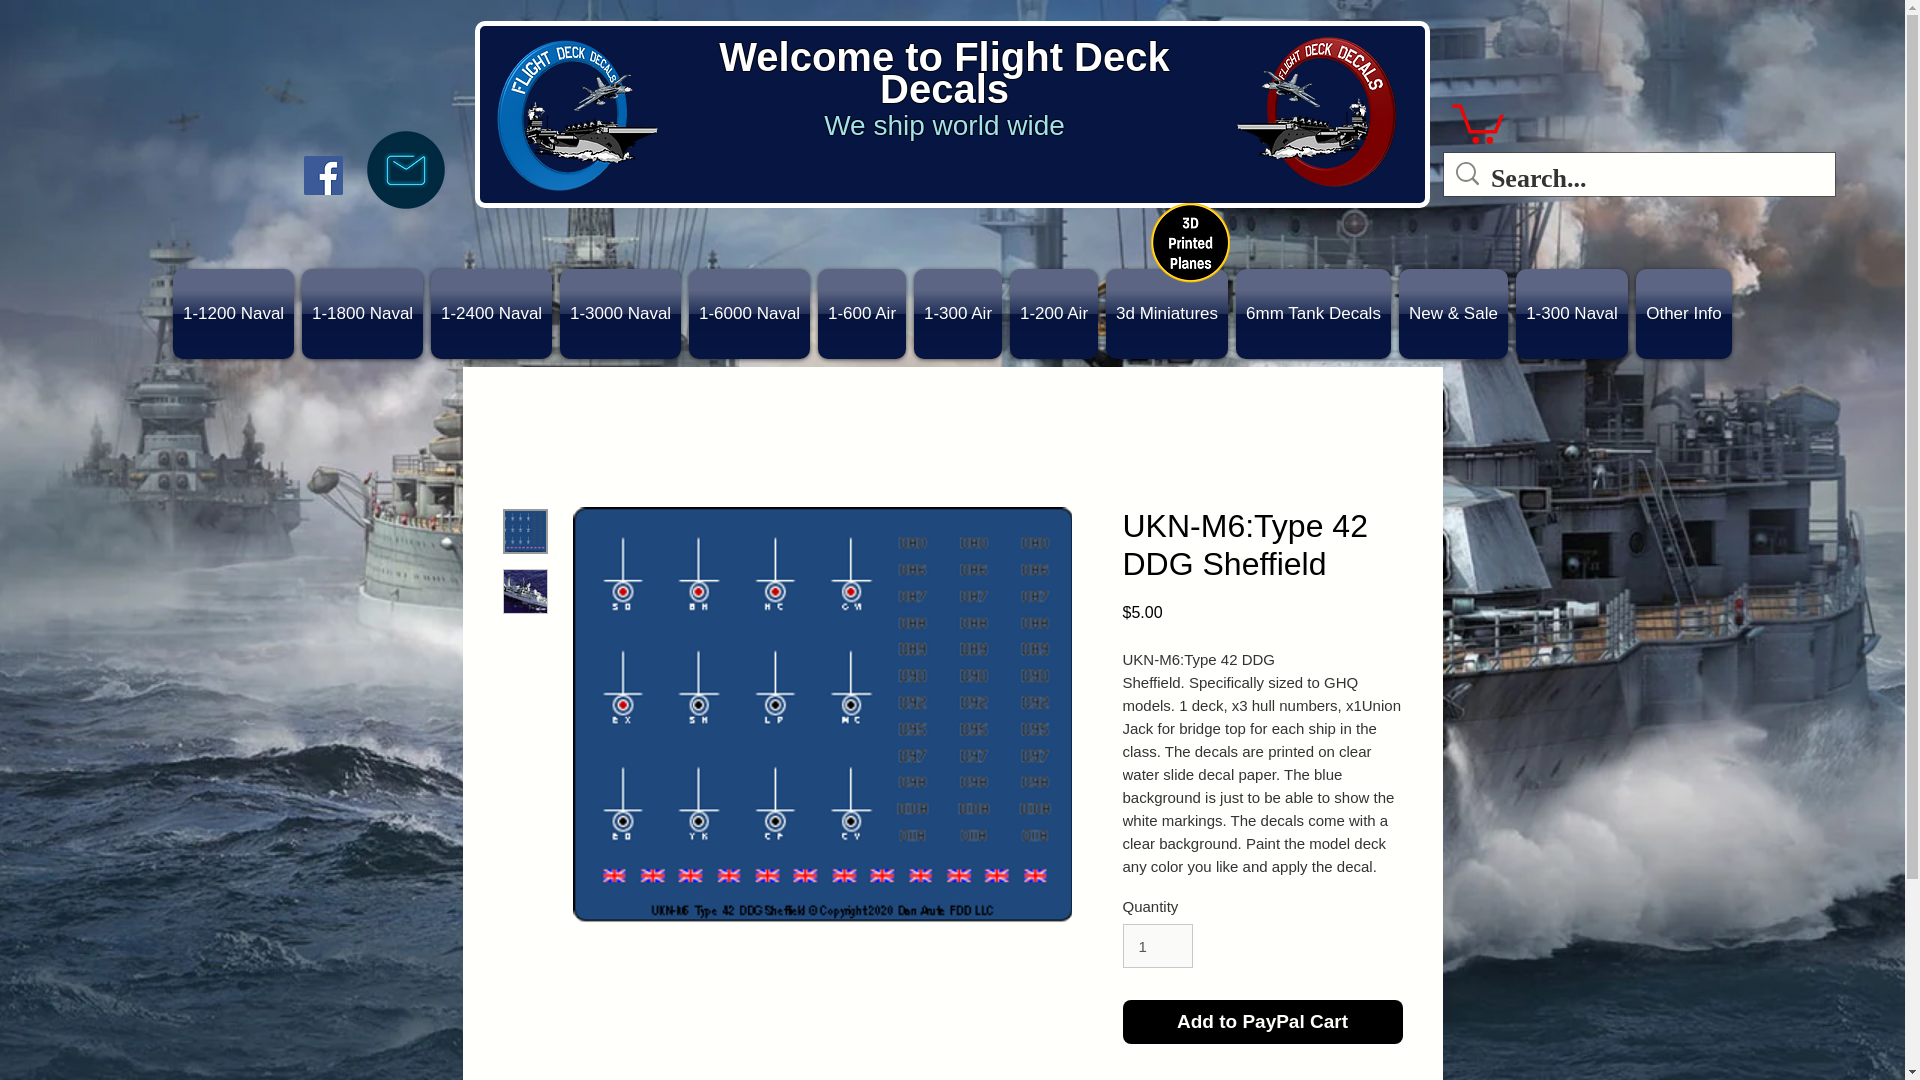 This screenshot has width=1920, height=1080. What do you see at coordinates (1156, 946) in the screenshot?
I see `1` at bounding box center [1156, 946].